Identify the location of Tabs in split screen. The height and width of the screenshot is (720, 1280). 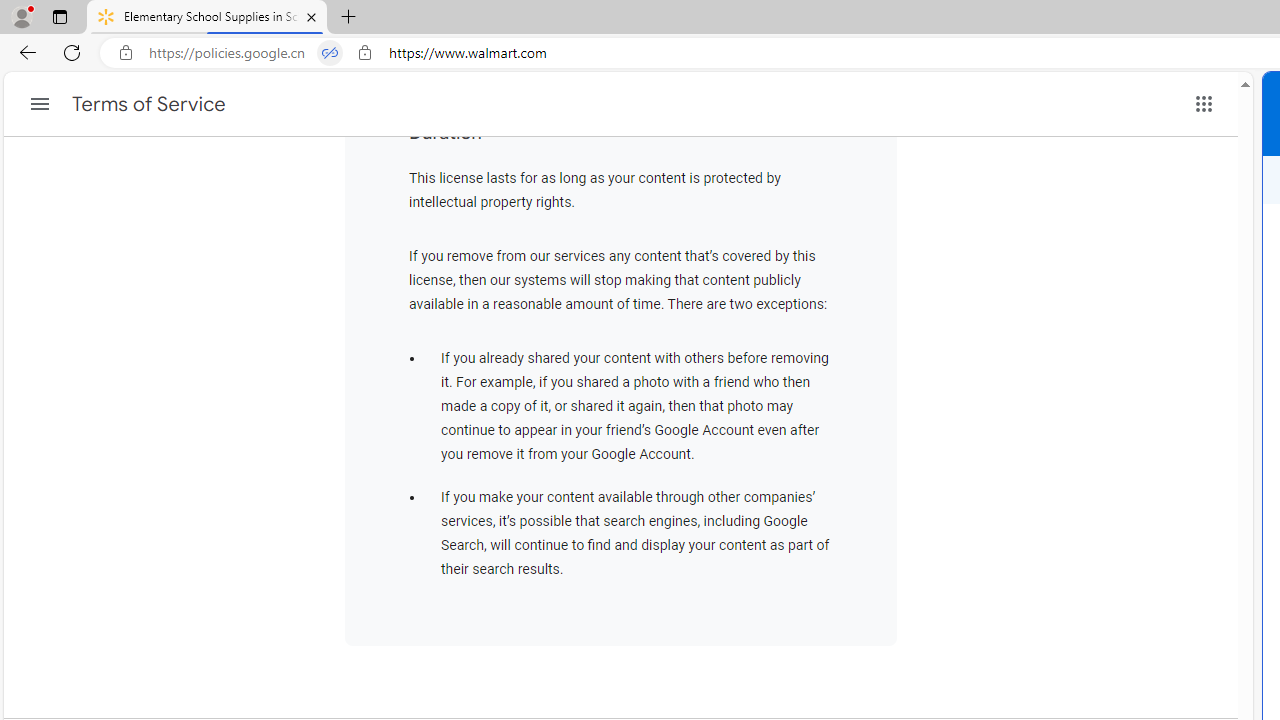
(330, 53).